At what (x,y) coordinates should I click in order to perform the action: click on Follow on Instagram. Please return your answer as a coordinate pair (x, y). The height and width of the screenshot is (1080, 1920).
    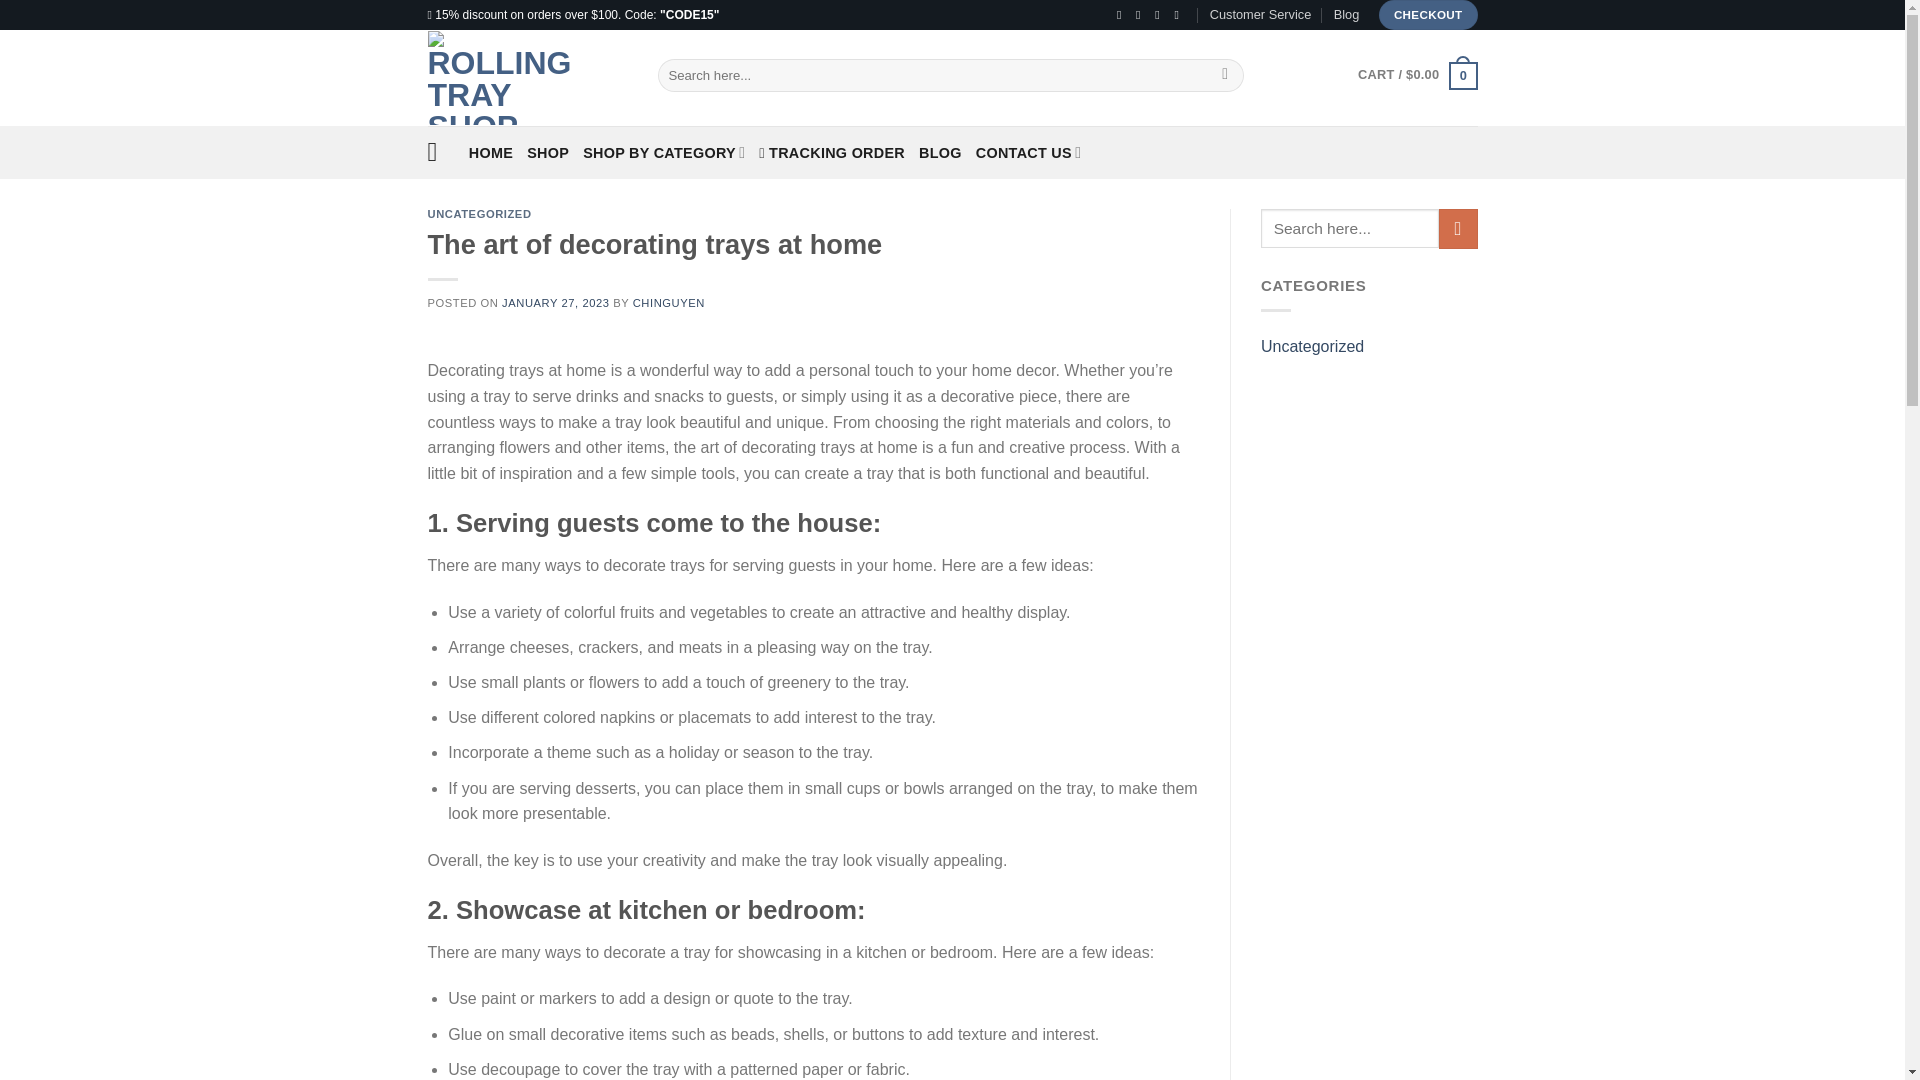
    Looking at the image, I should click on (1142, 14).